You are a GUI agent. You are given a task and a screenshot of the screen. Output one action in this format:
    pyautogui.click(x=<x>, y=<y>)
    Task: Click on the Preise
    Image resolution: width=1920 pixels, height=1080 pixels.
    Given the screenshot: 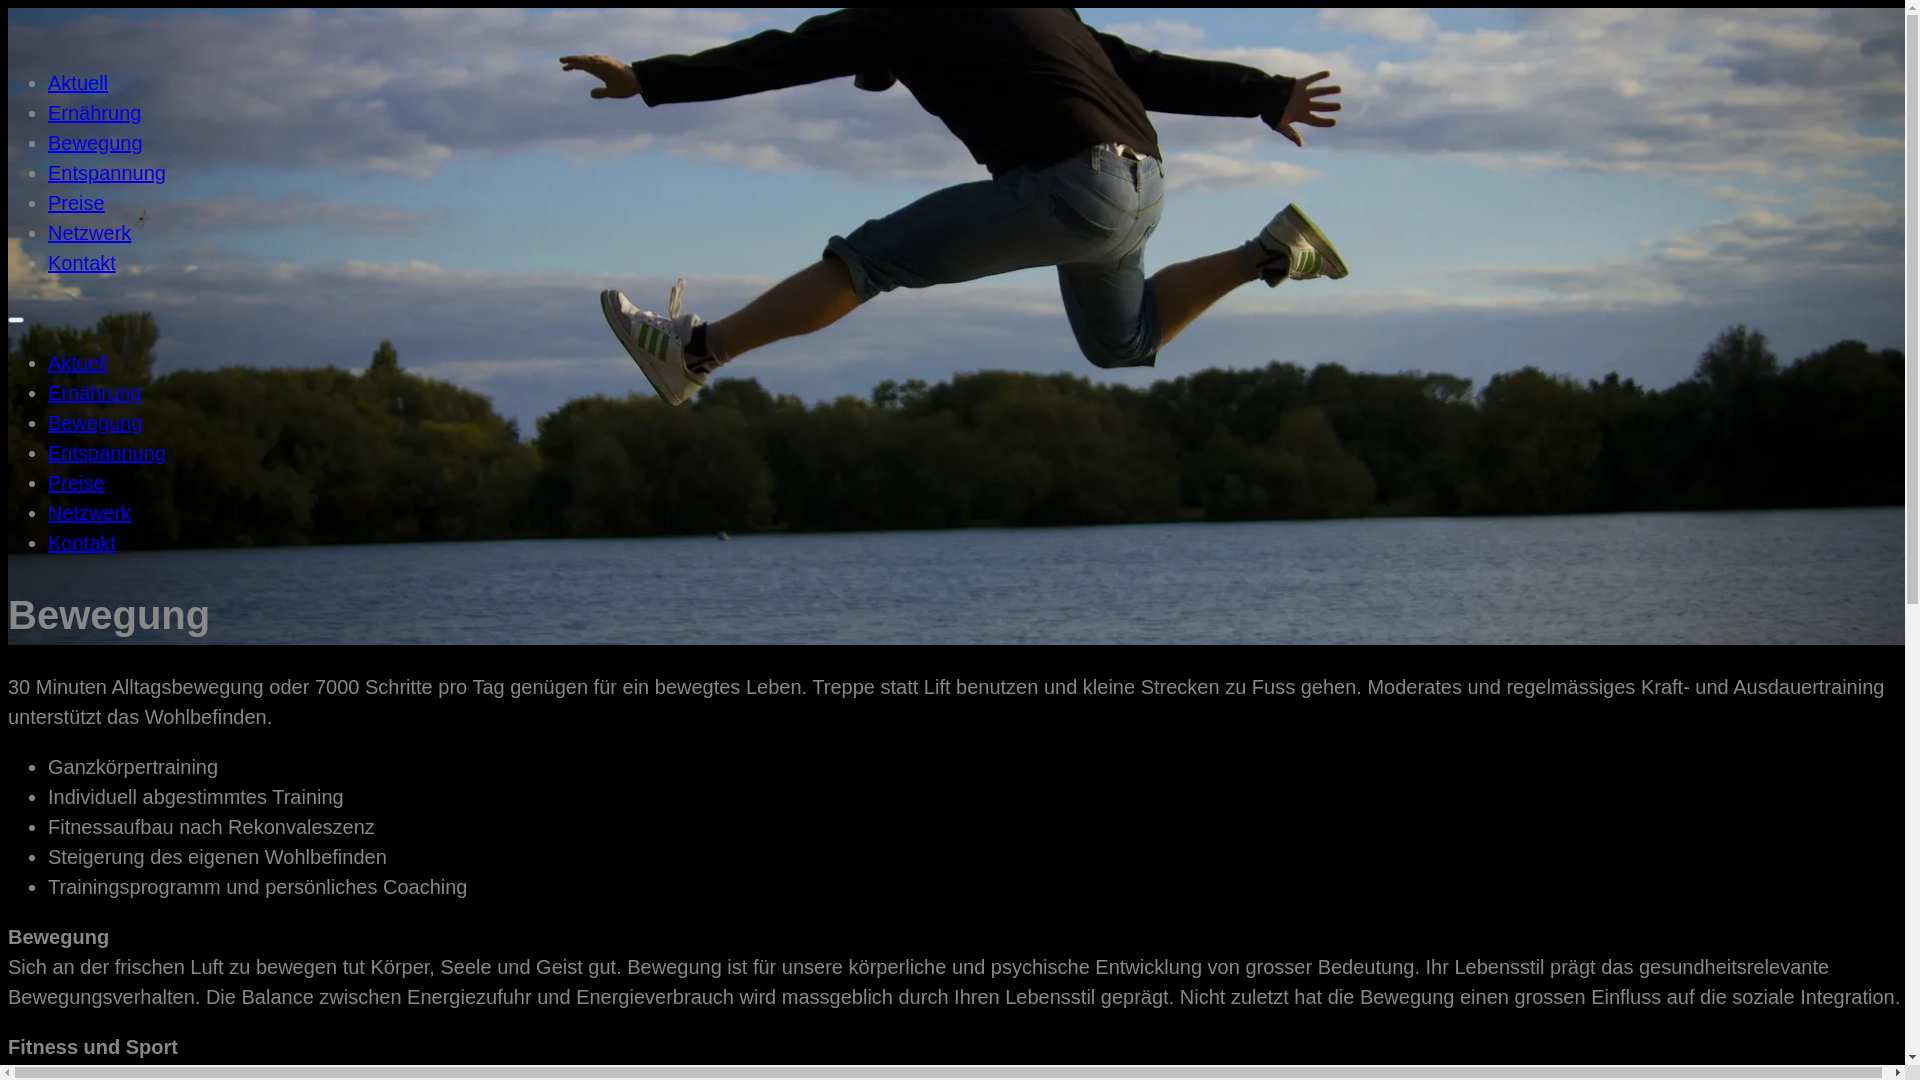 What is the action you would take?
    pyautogui.click(x=76, y=483)
    